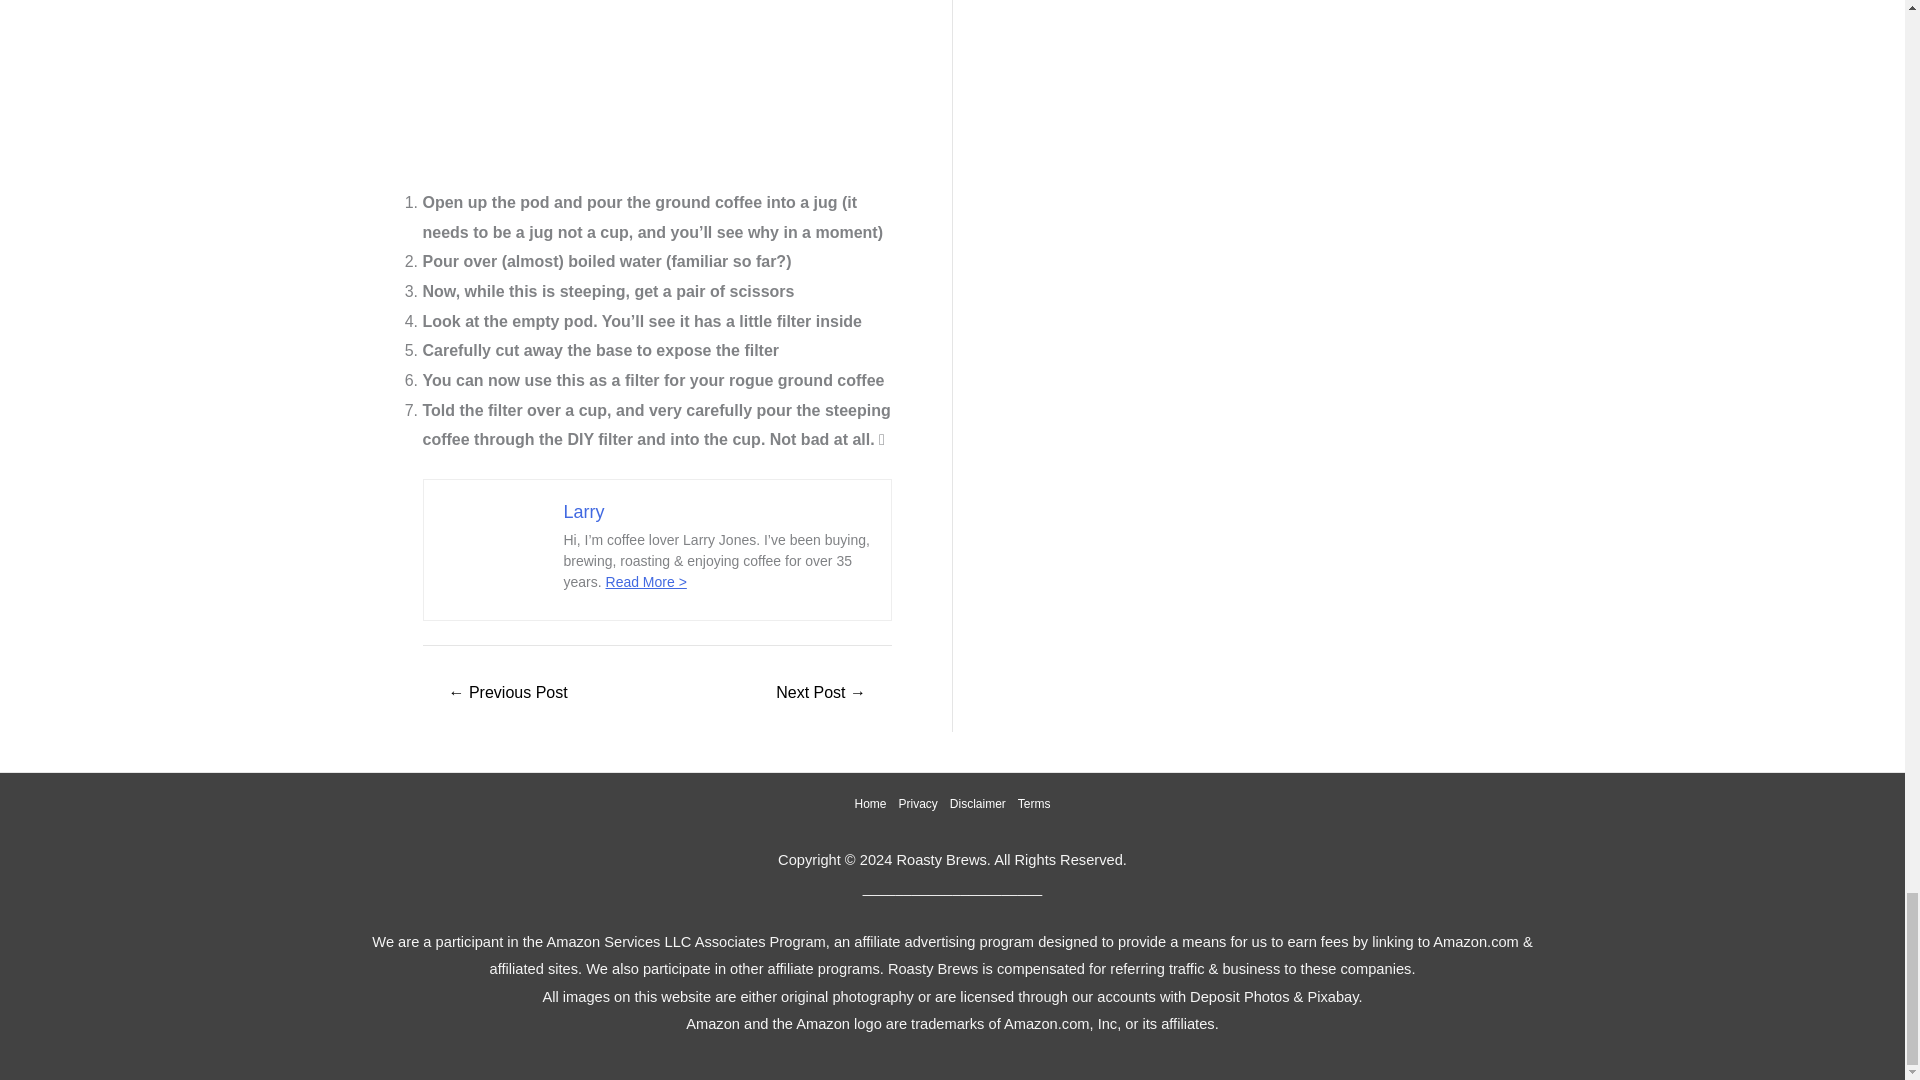 The height and width of the screenshot is (1080, 1920). What do you see at coordinates (917, 804) in the screenshot?
I see `Privacy` at bounding box center [917, 804].